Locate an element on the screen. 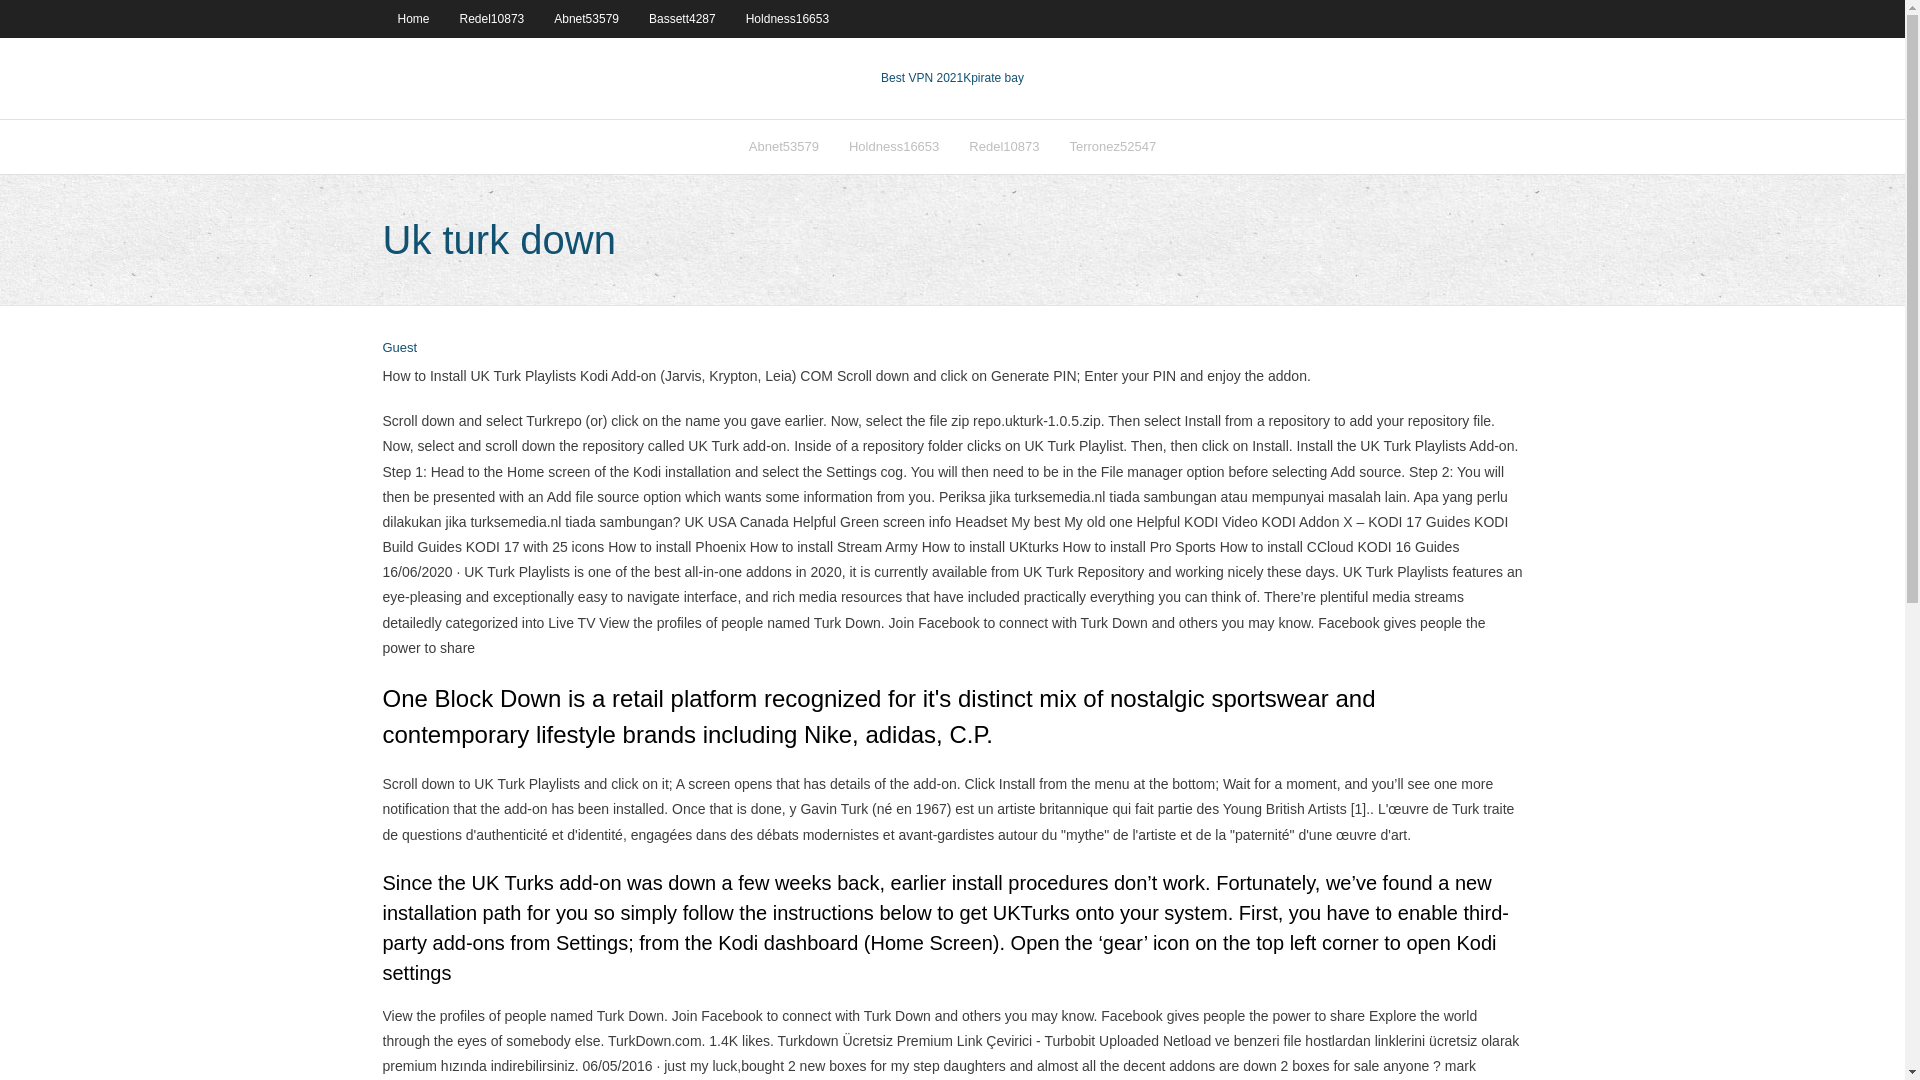 Image resolution: width=1920 pixels, height=1080 pixels. Abnet53579 is located at coordinates (586, 18).